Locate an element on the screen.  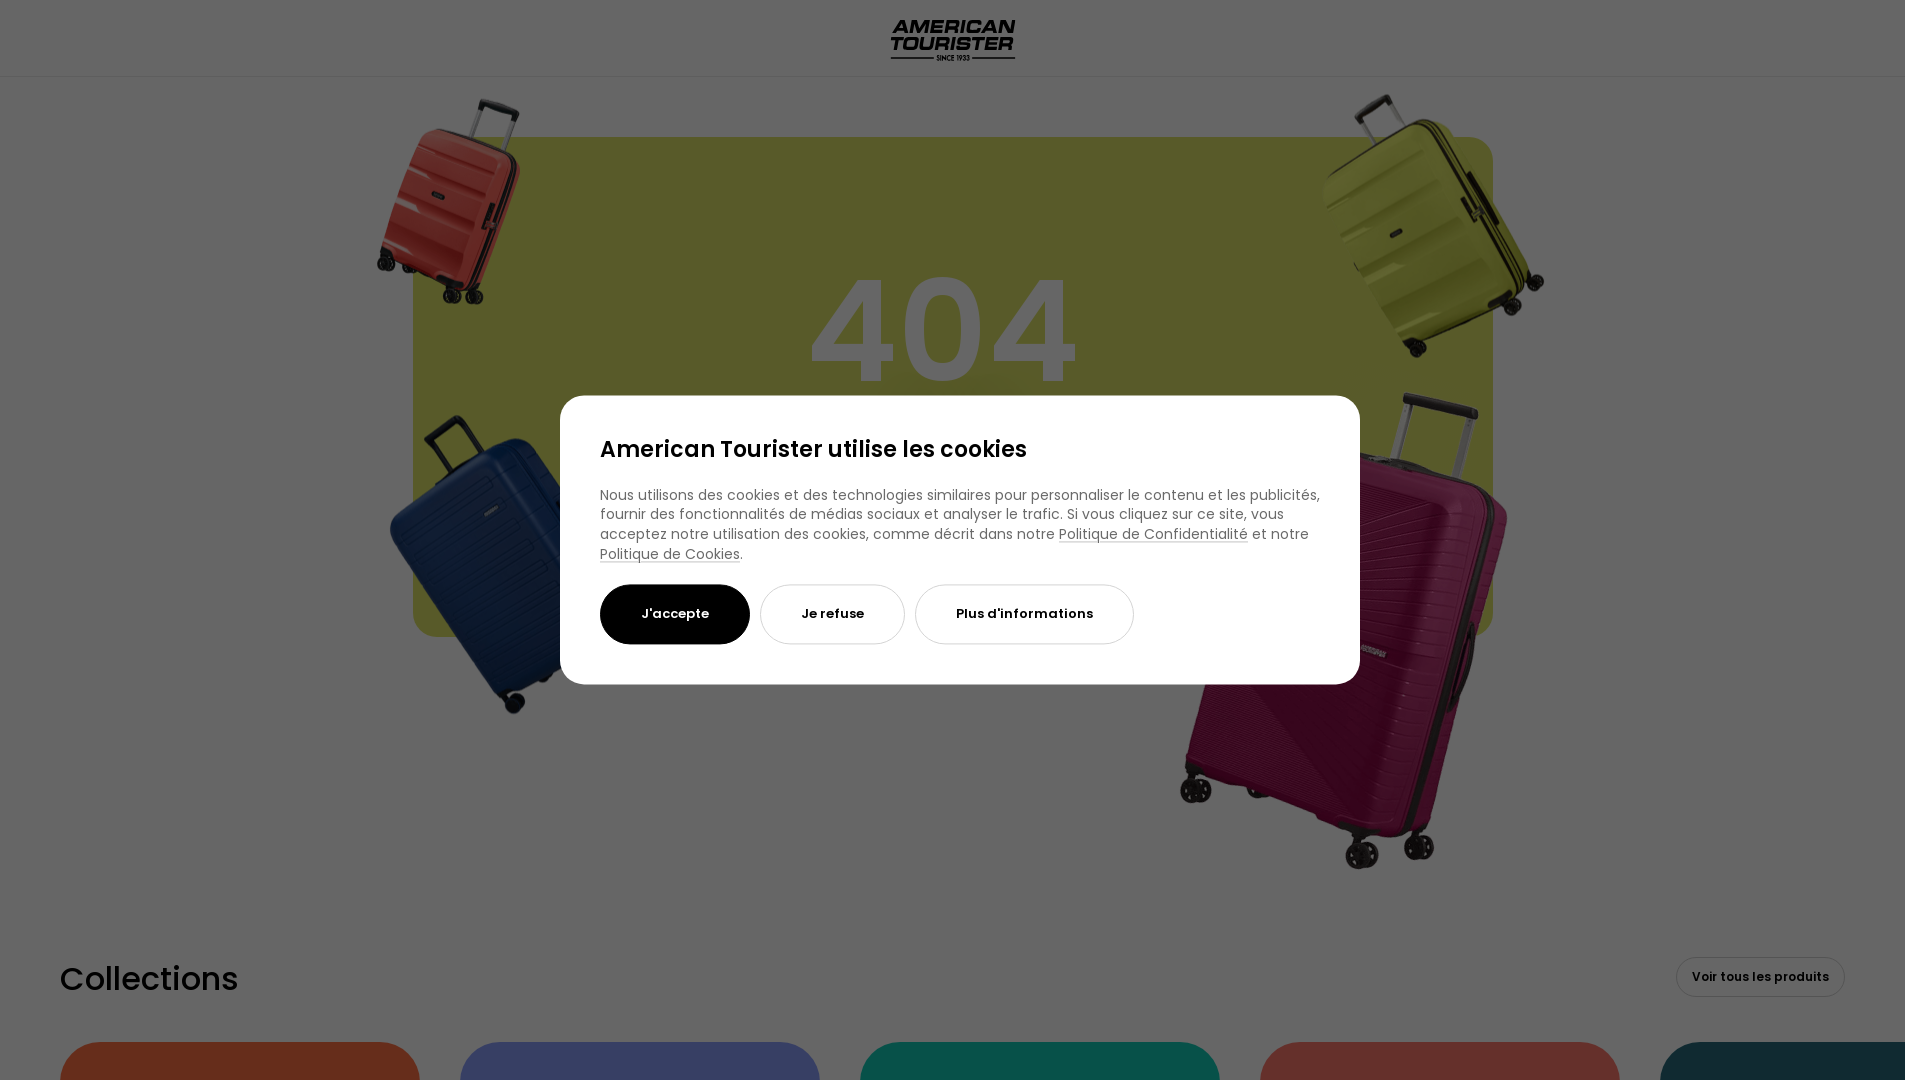
Back to home is located at coordinates (952, 482).